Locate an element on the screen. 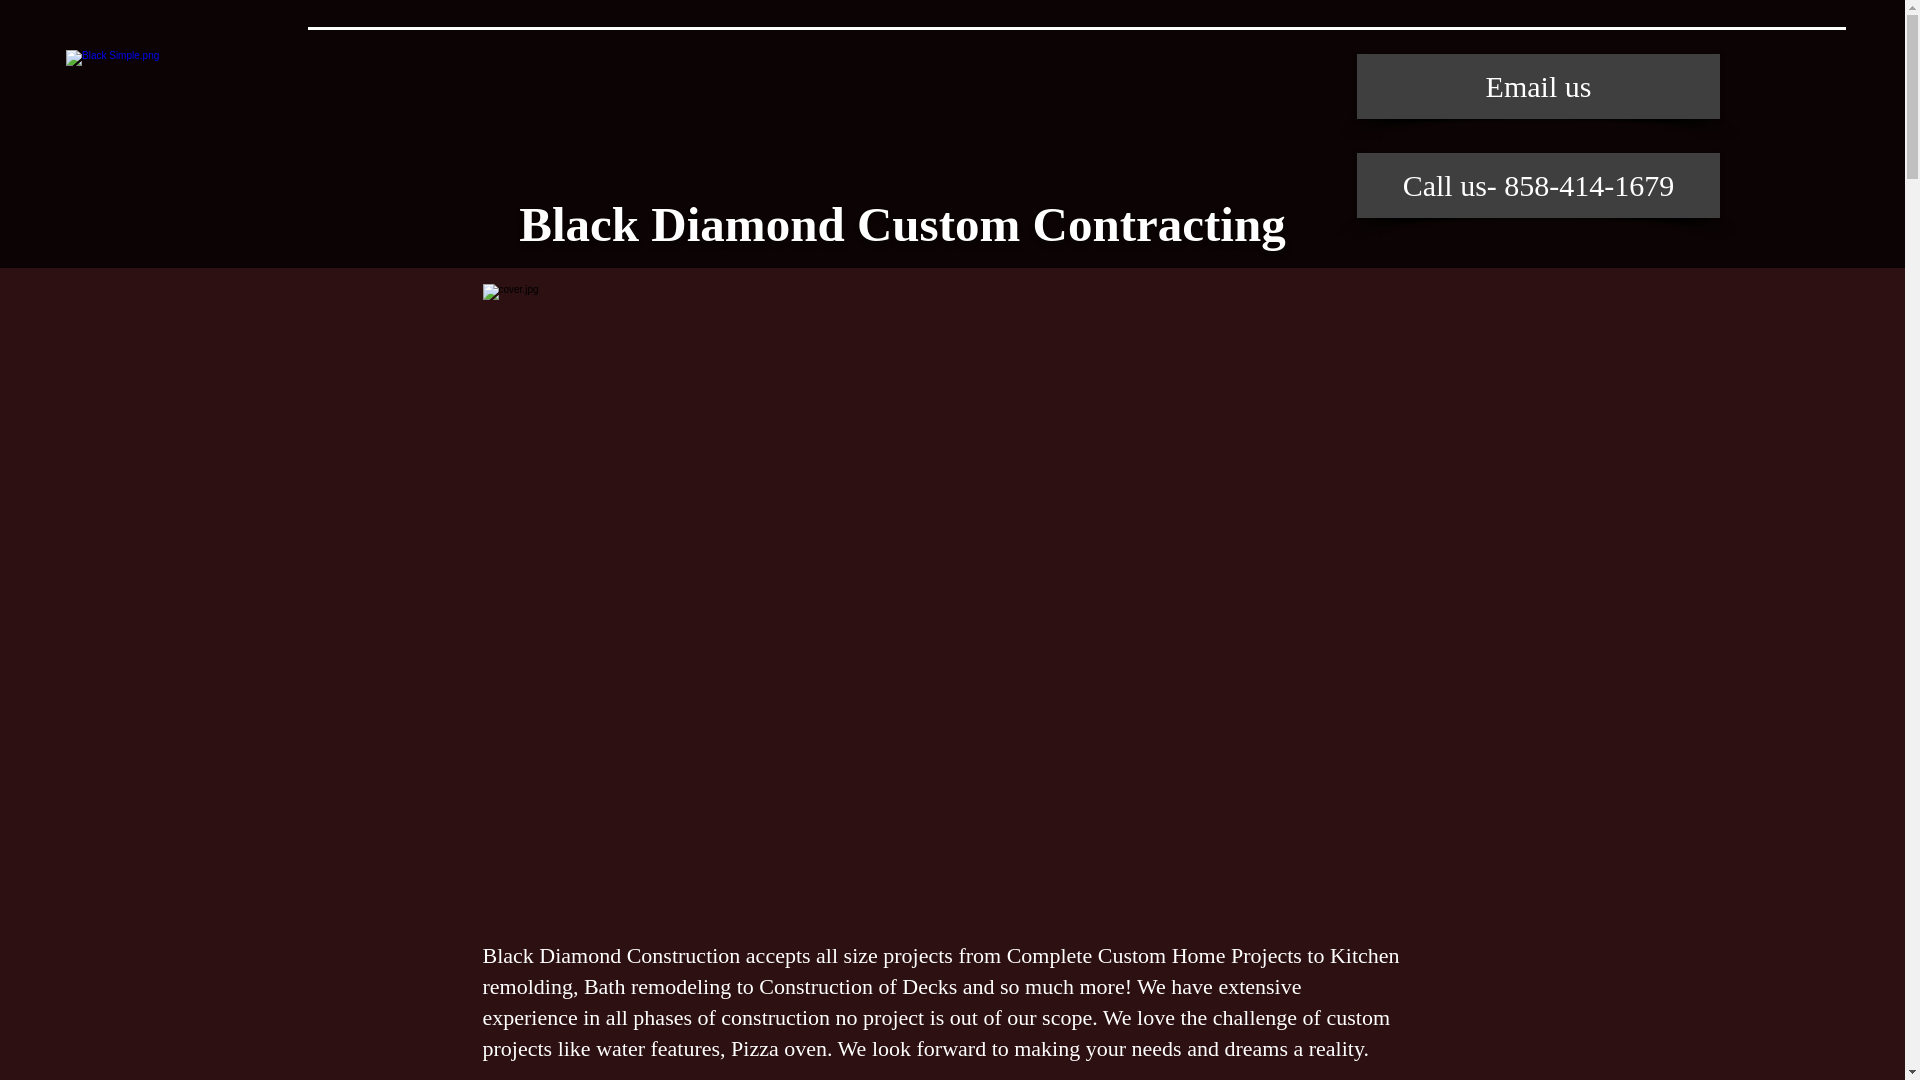  Call us- 858-414-1679 is located at coordinates (1538, 186).